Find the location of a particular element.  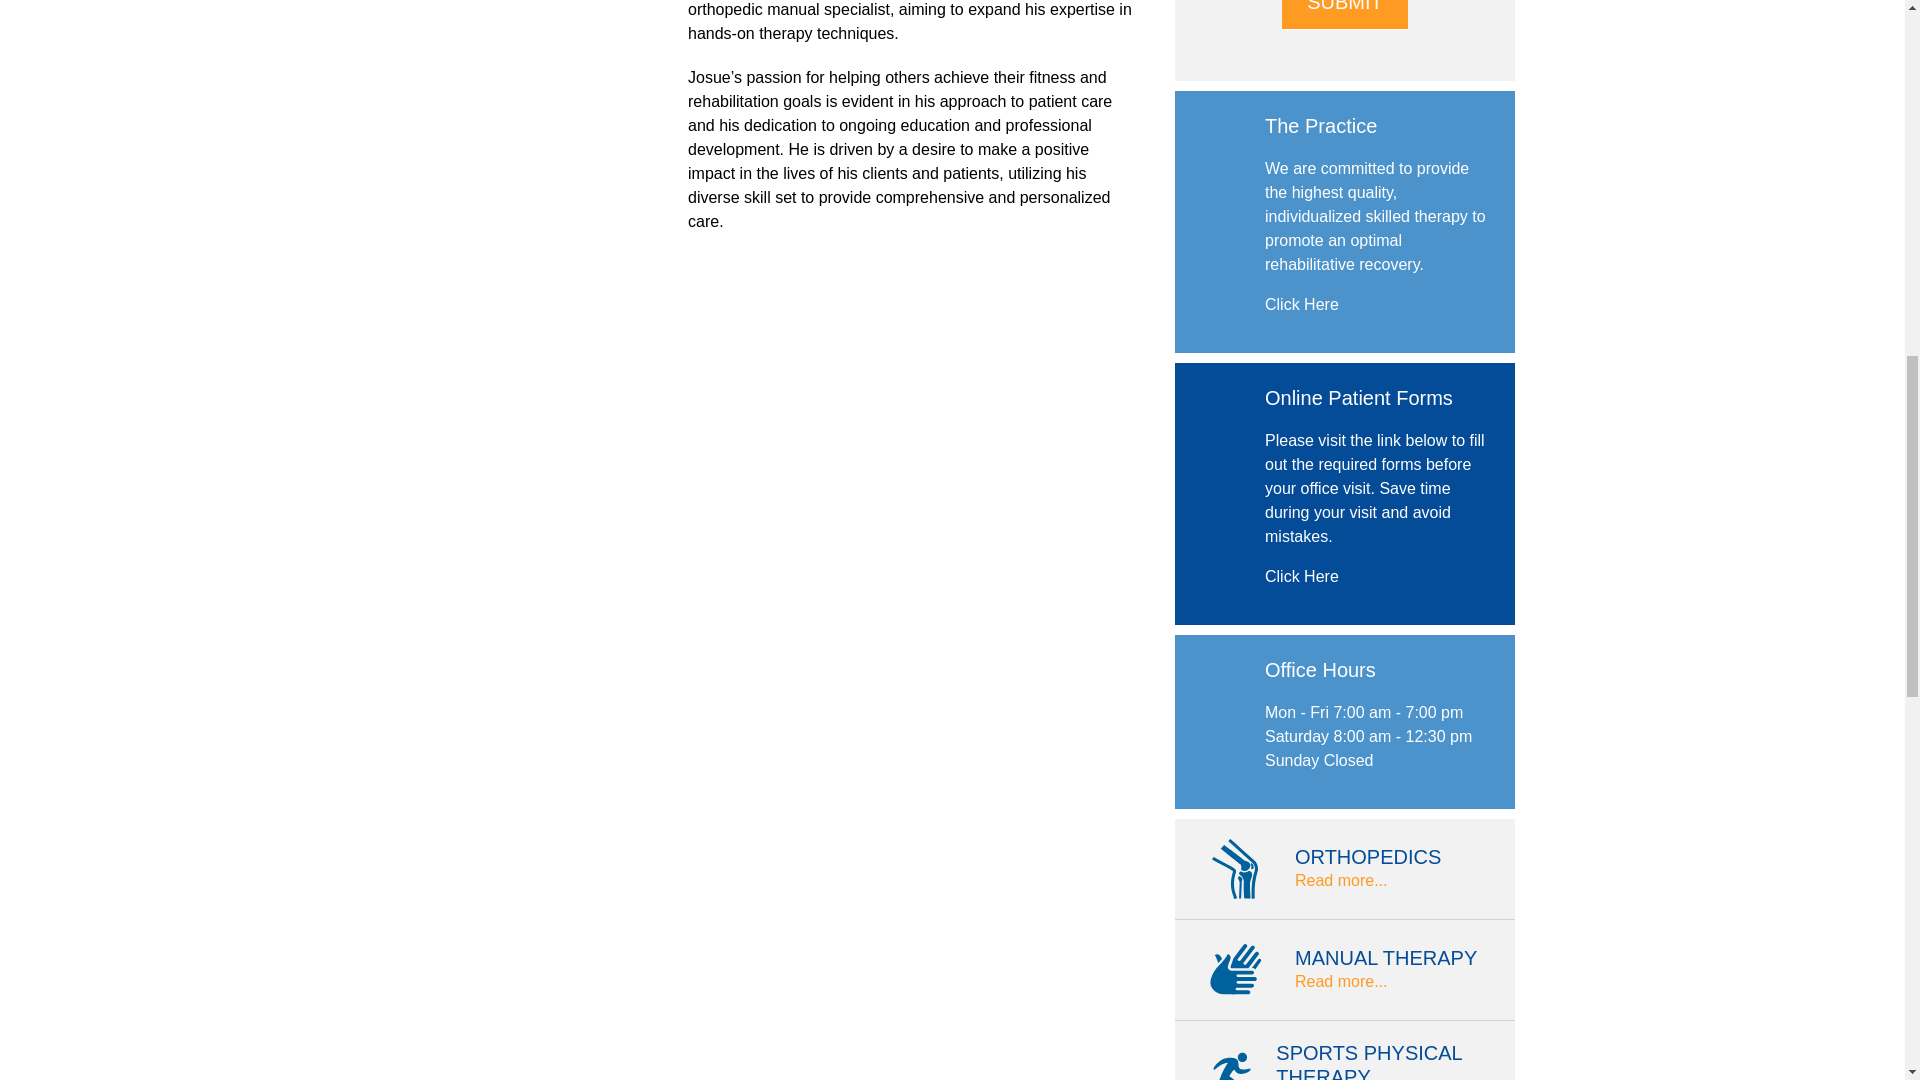

Submit is located at coordinates (1344, 15).